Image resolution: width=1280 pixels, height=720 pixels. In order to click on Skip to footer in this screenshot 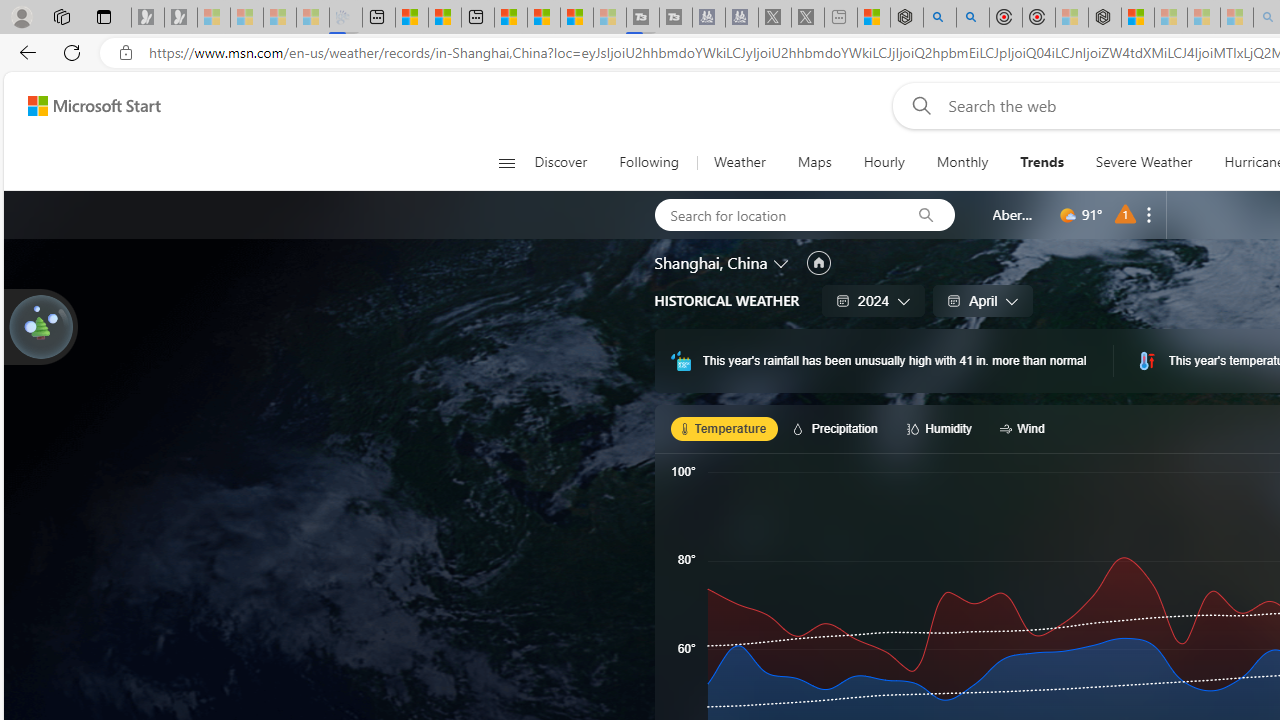, I will do `click(82, 106)`.